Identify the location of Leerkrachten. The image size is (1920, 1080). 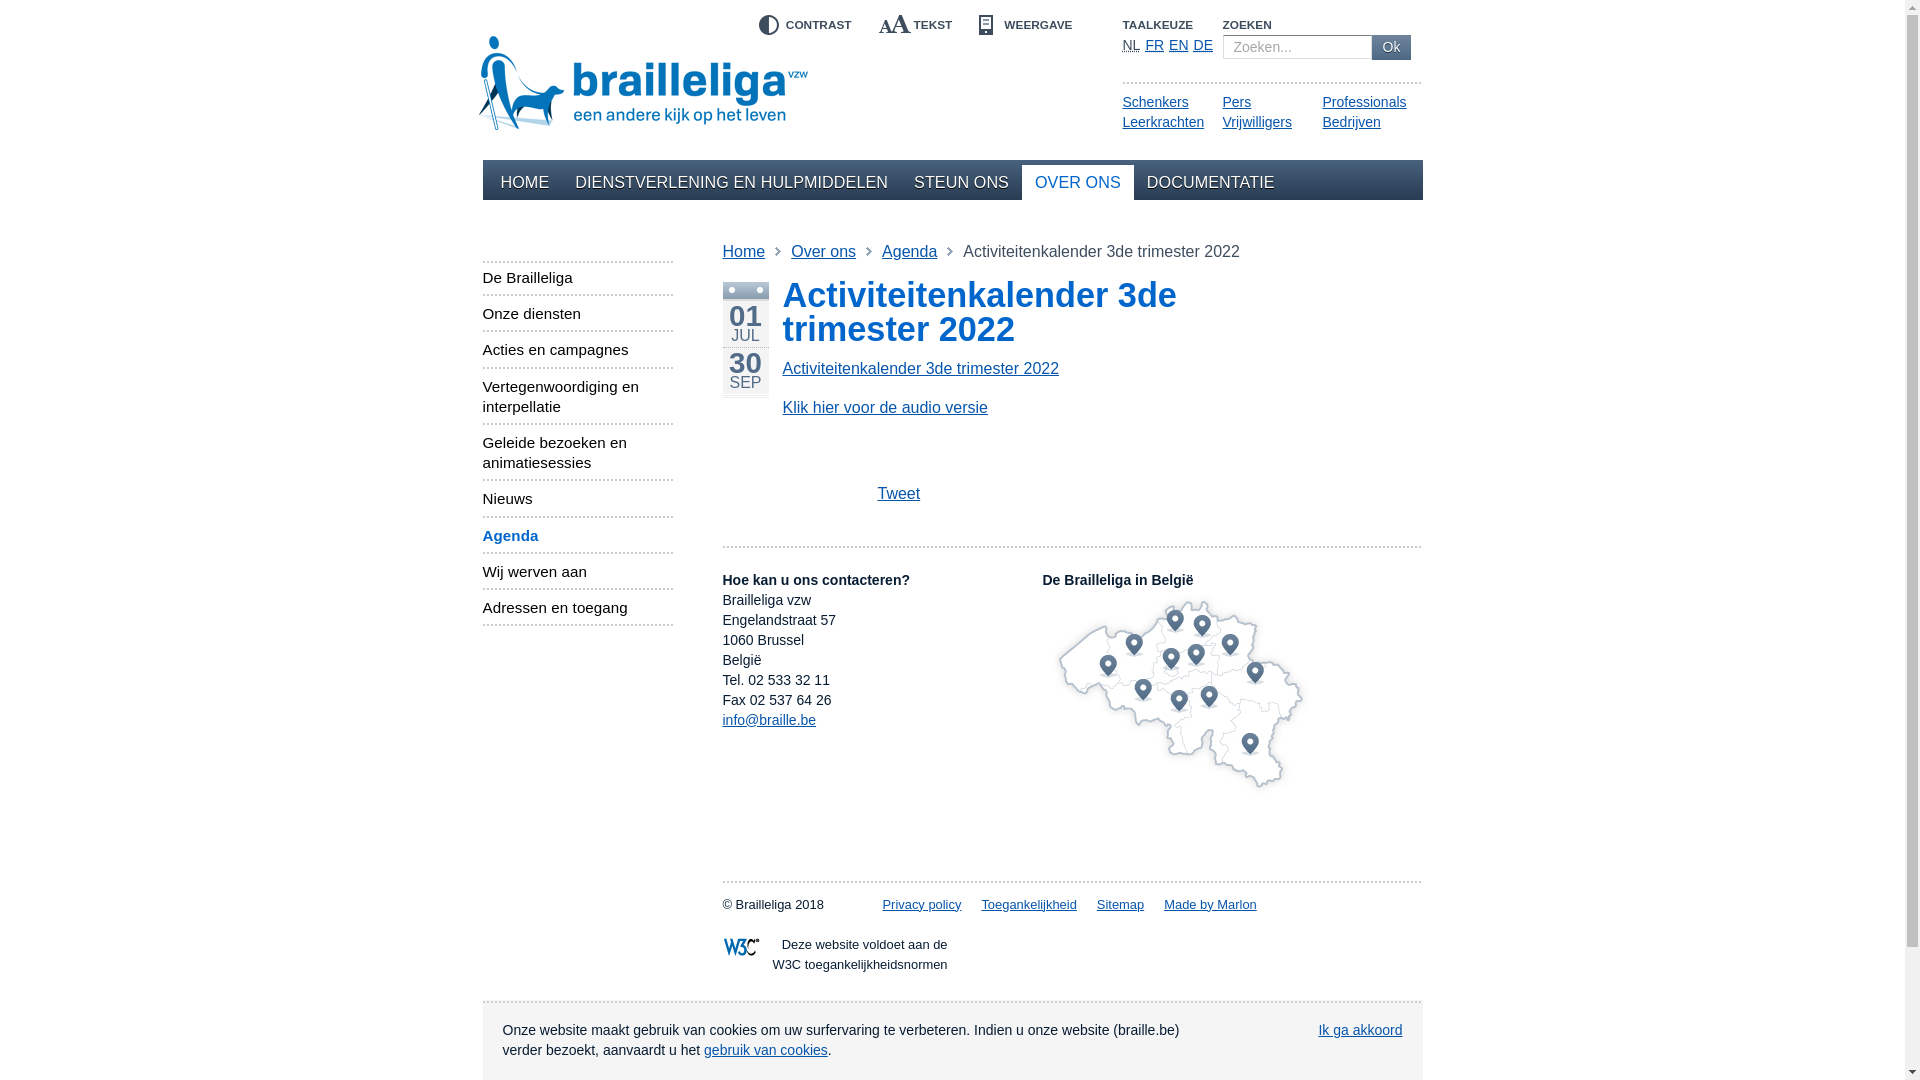
(1163, 122).